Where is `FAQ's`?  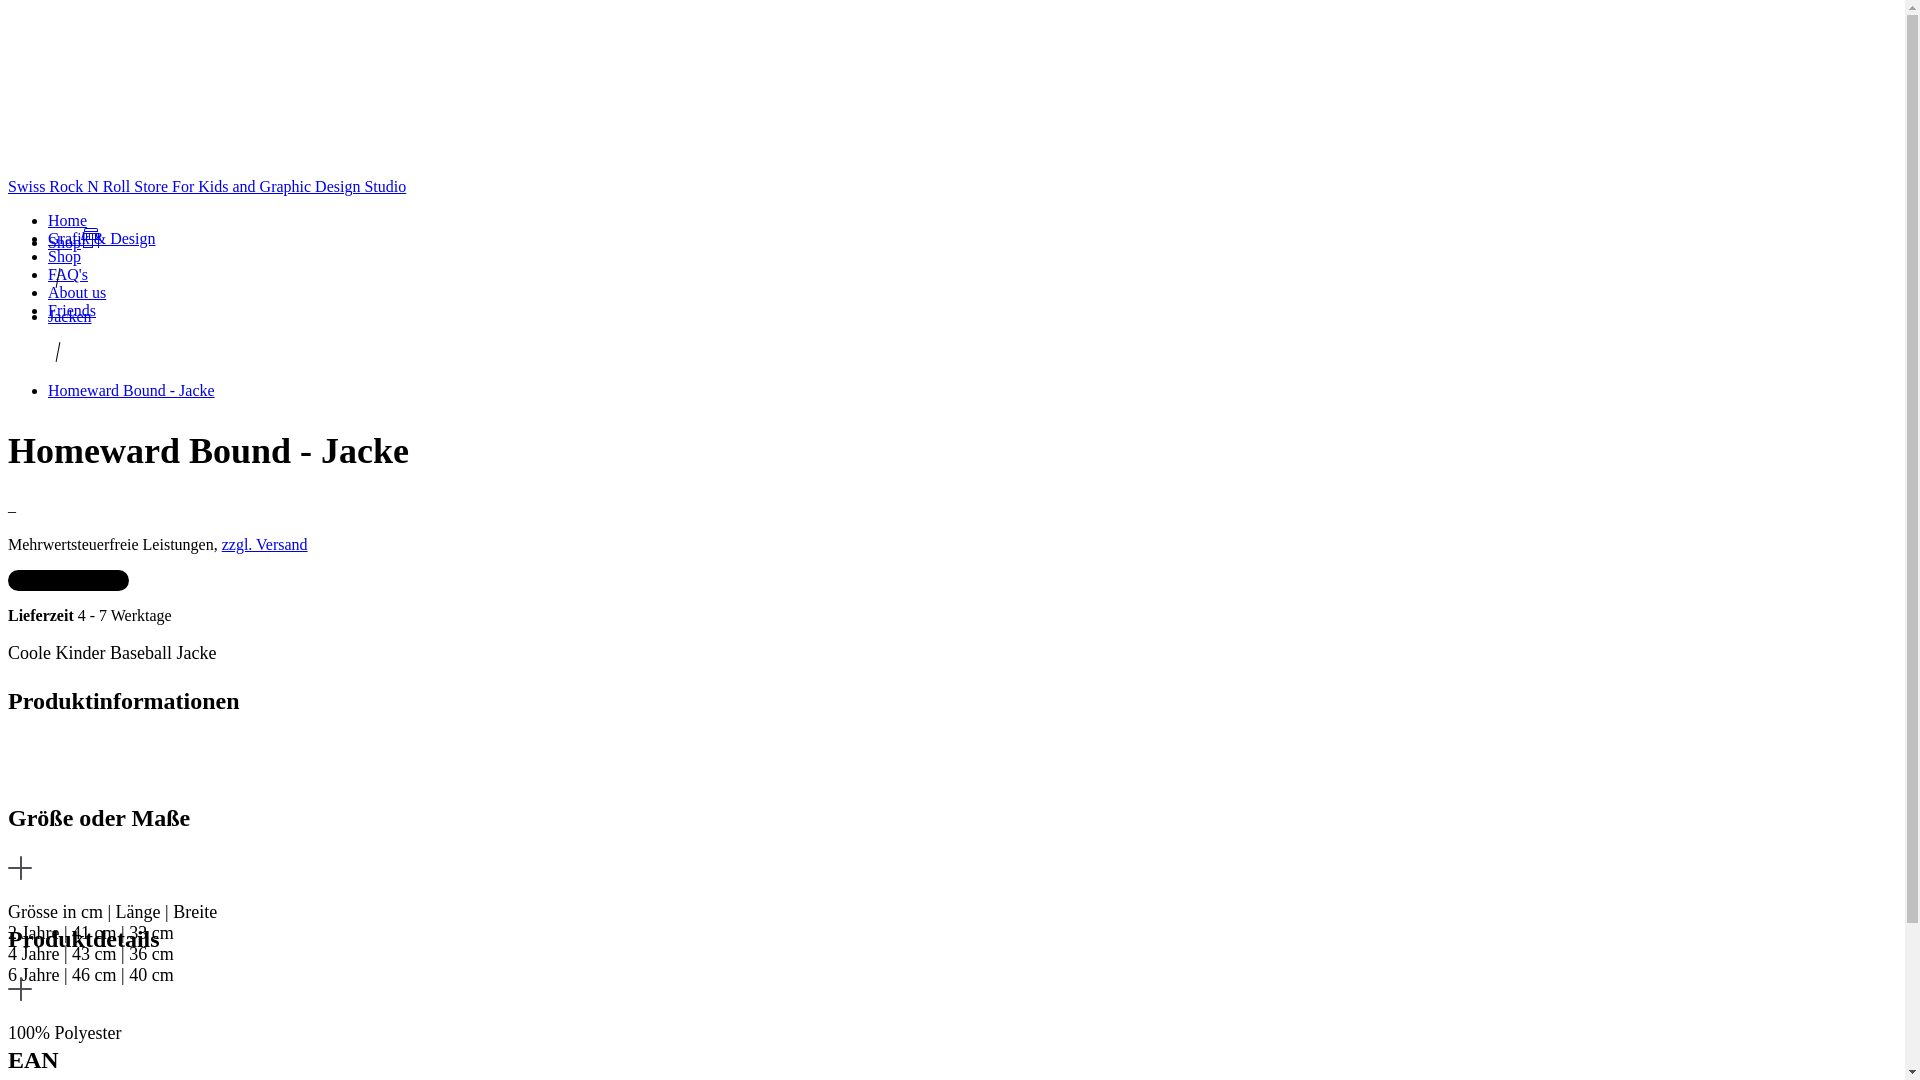
FAQ's is located at coordinates (68, 274).